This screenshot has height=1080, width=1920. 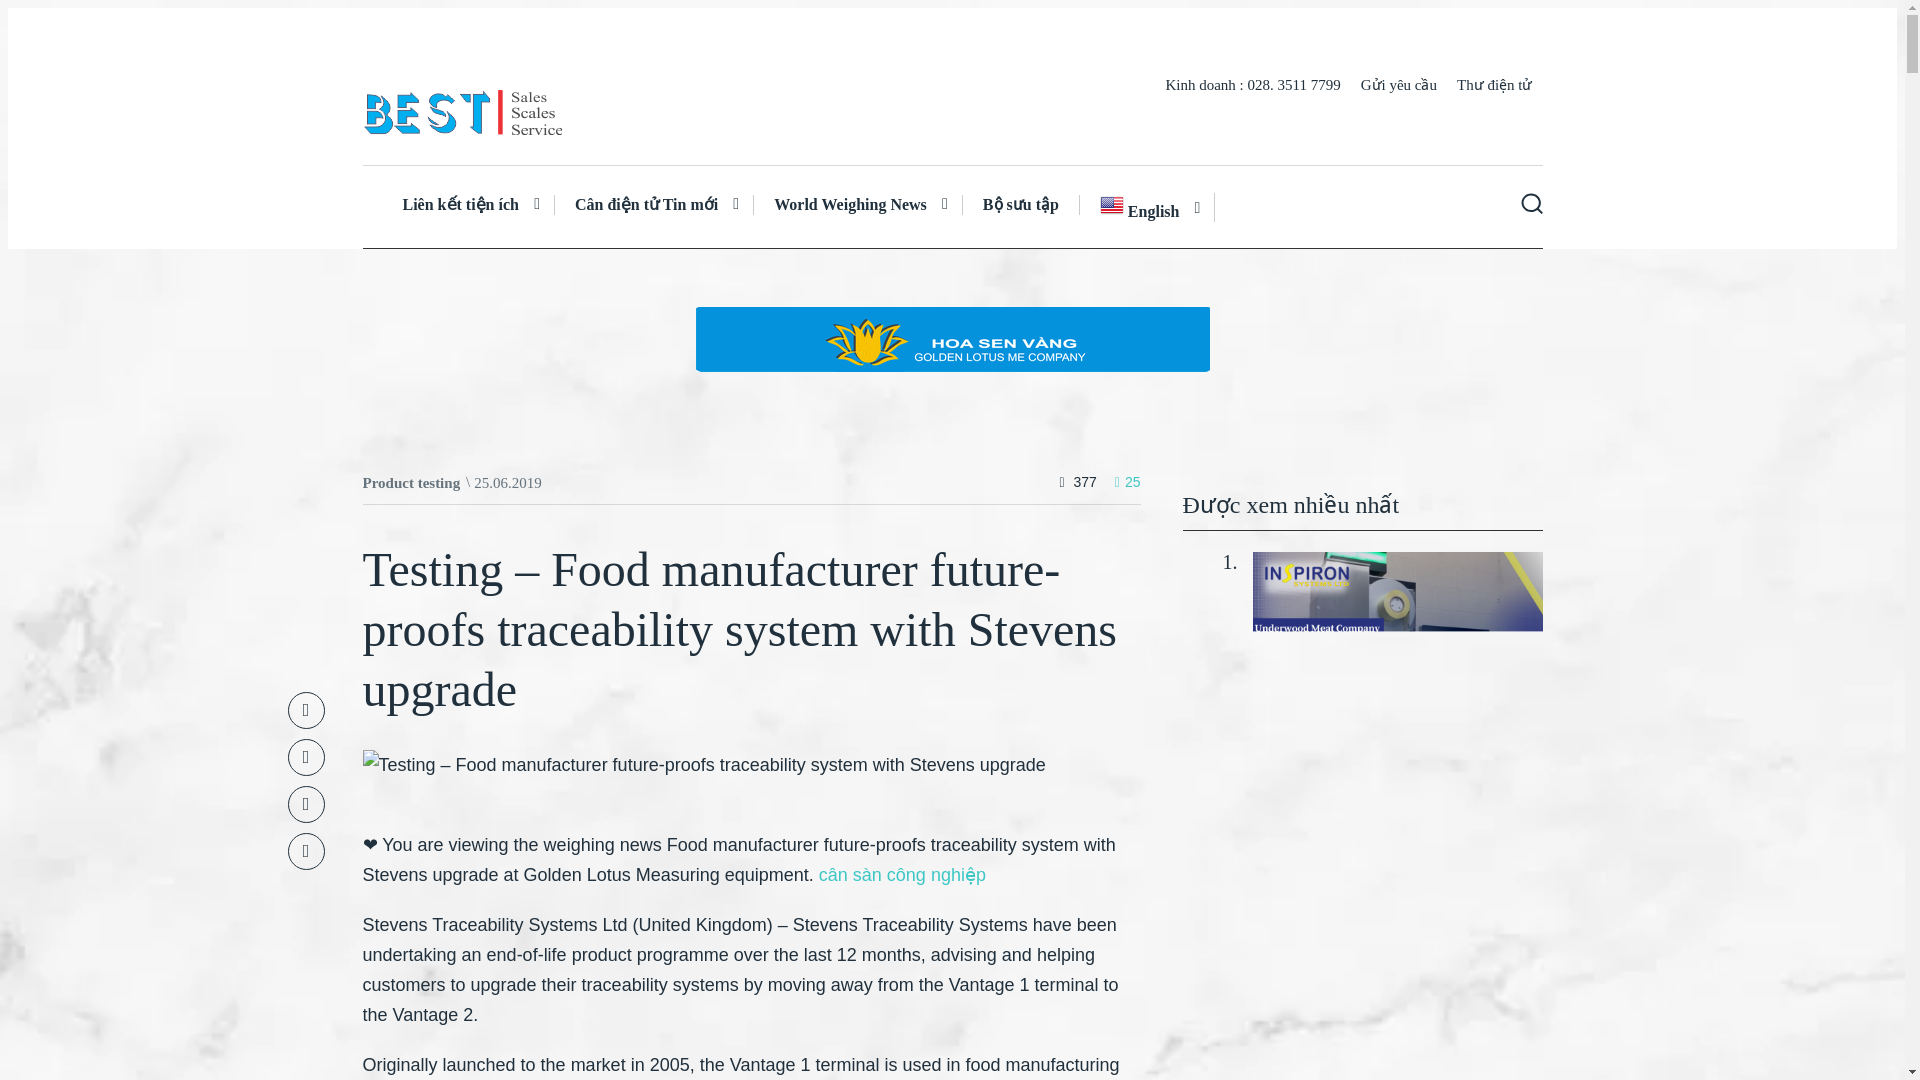 I want to click on View all posts in Product testing, so click(x=411, y=483).